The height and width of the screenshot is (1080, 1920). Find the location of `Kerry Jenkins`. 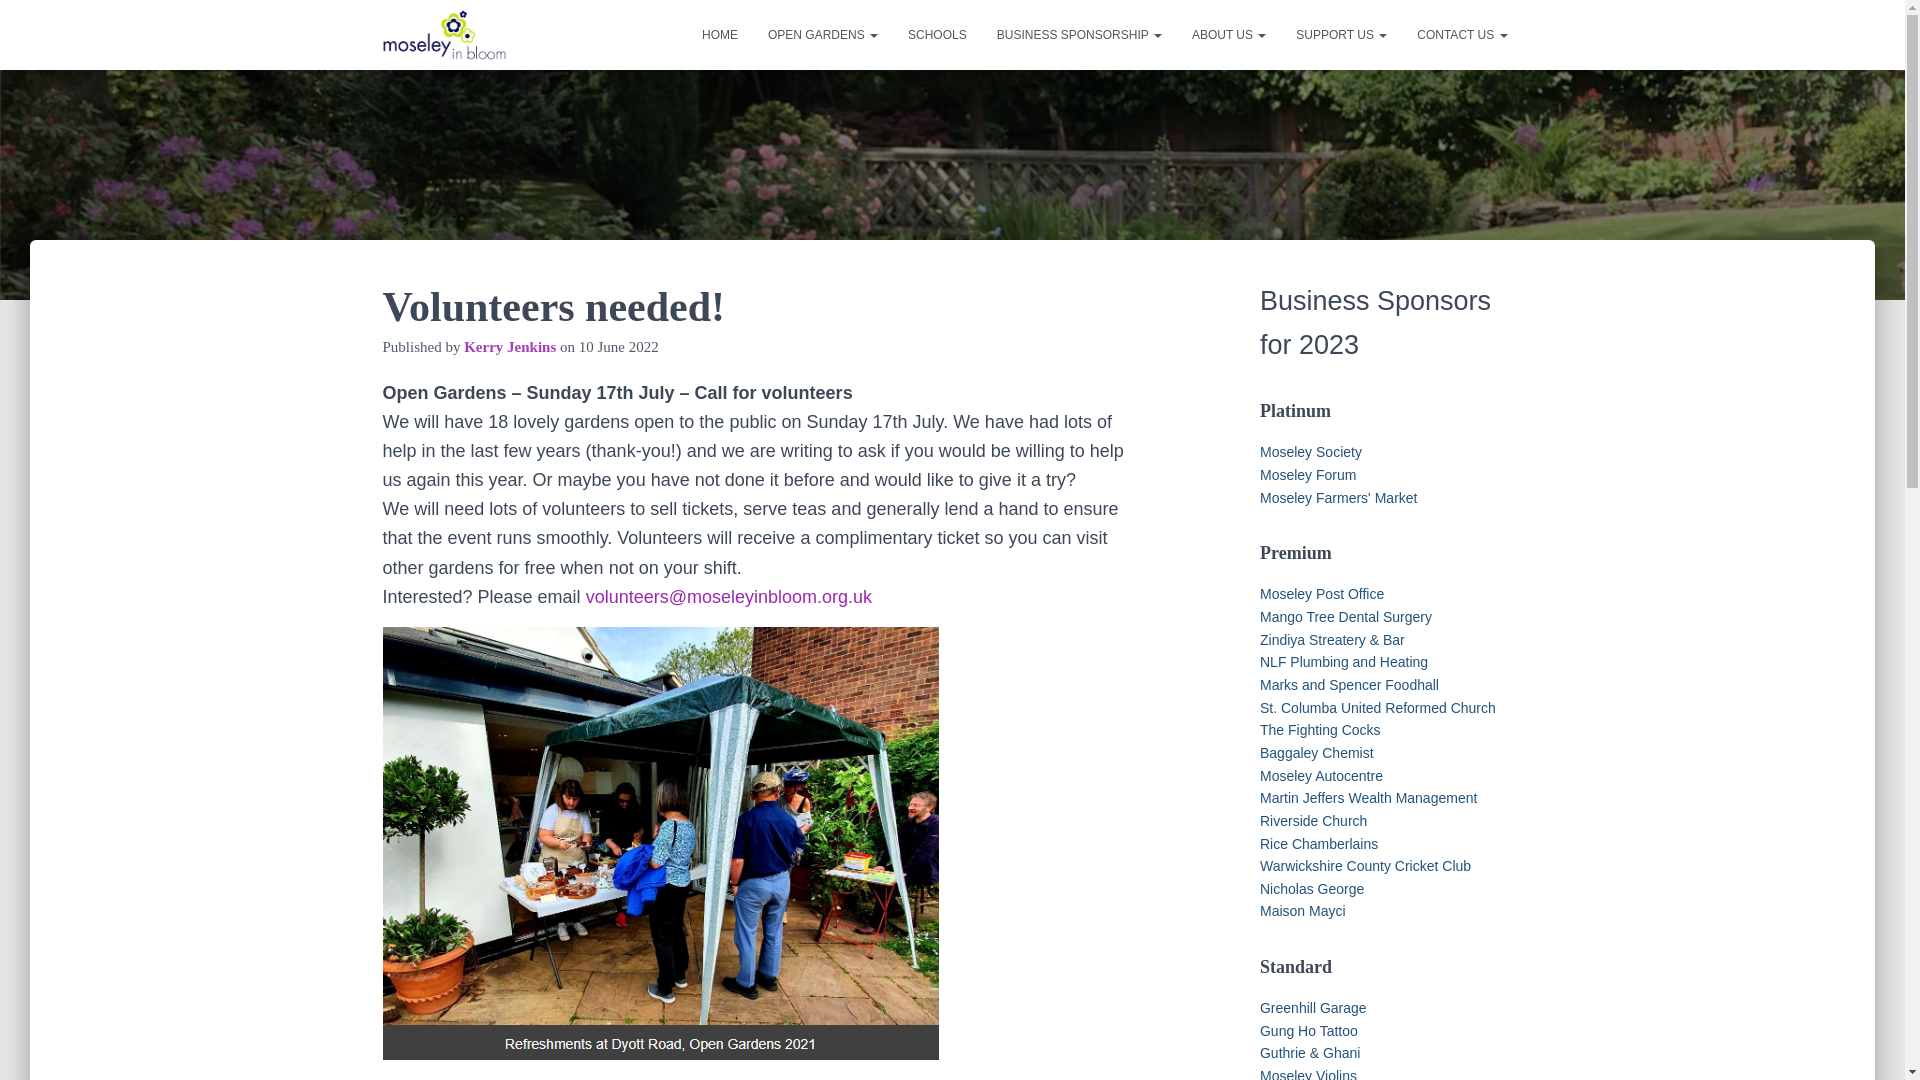

Kerry Jenkins is located at coordinates (510, 347).